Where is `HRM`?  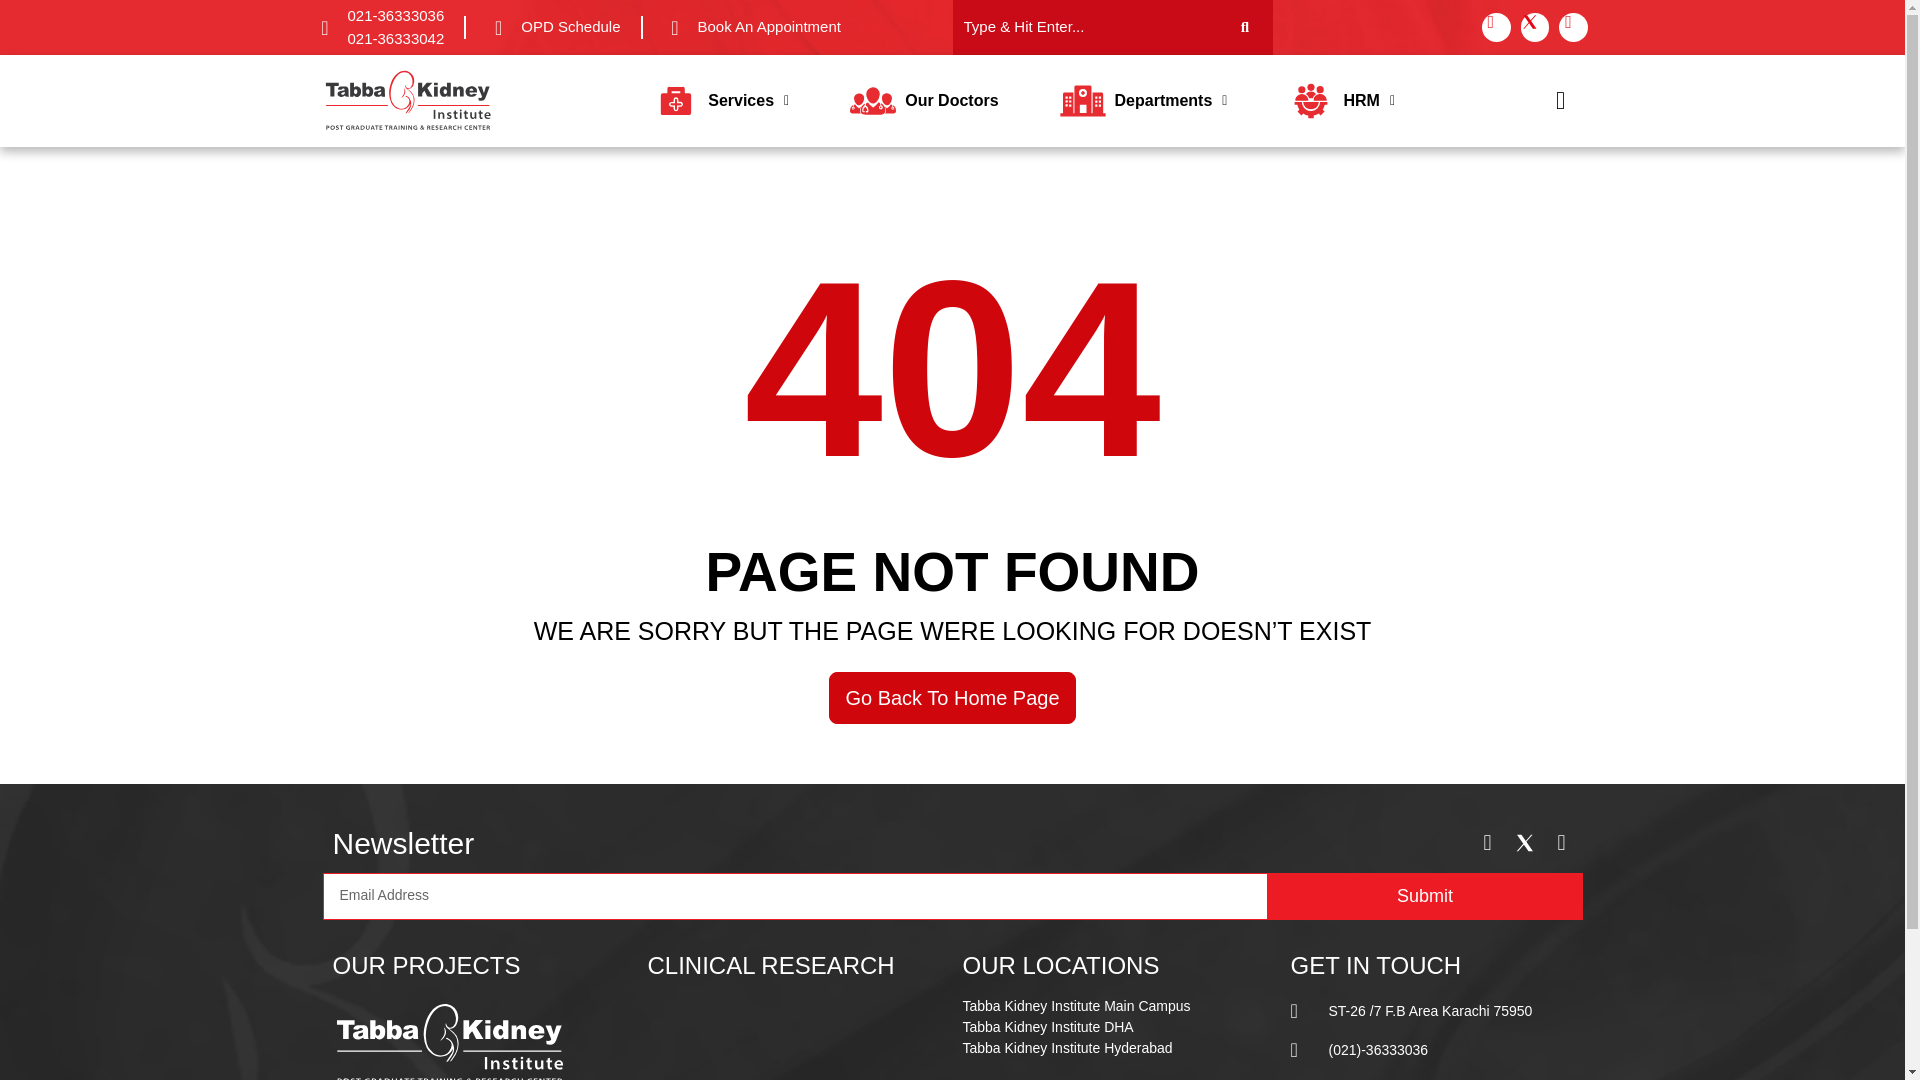 HRM is located at coordinates (1340, 100).